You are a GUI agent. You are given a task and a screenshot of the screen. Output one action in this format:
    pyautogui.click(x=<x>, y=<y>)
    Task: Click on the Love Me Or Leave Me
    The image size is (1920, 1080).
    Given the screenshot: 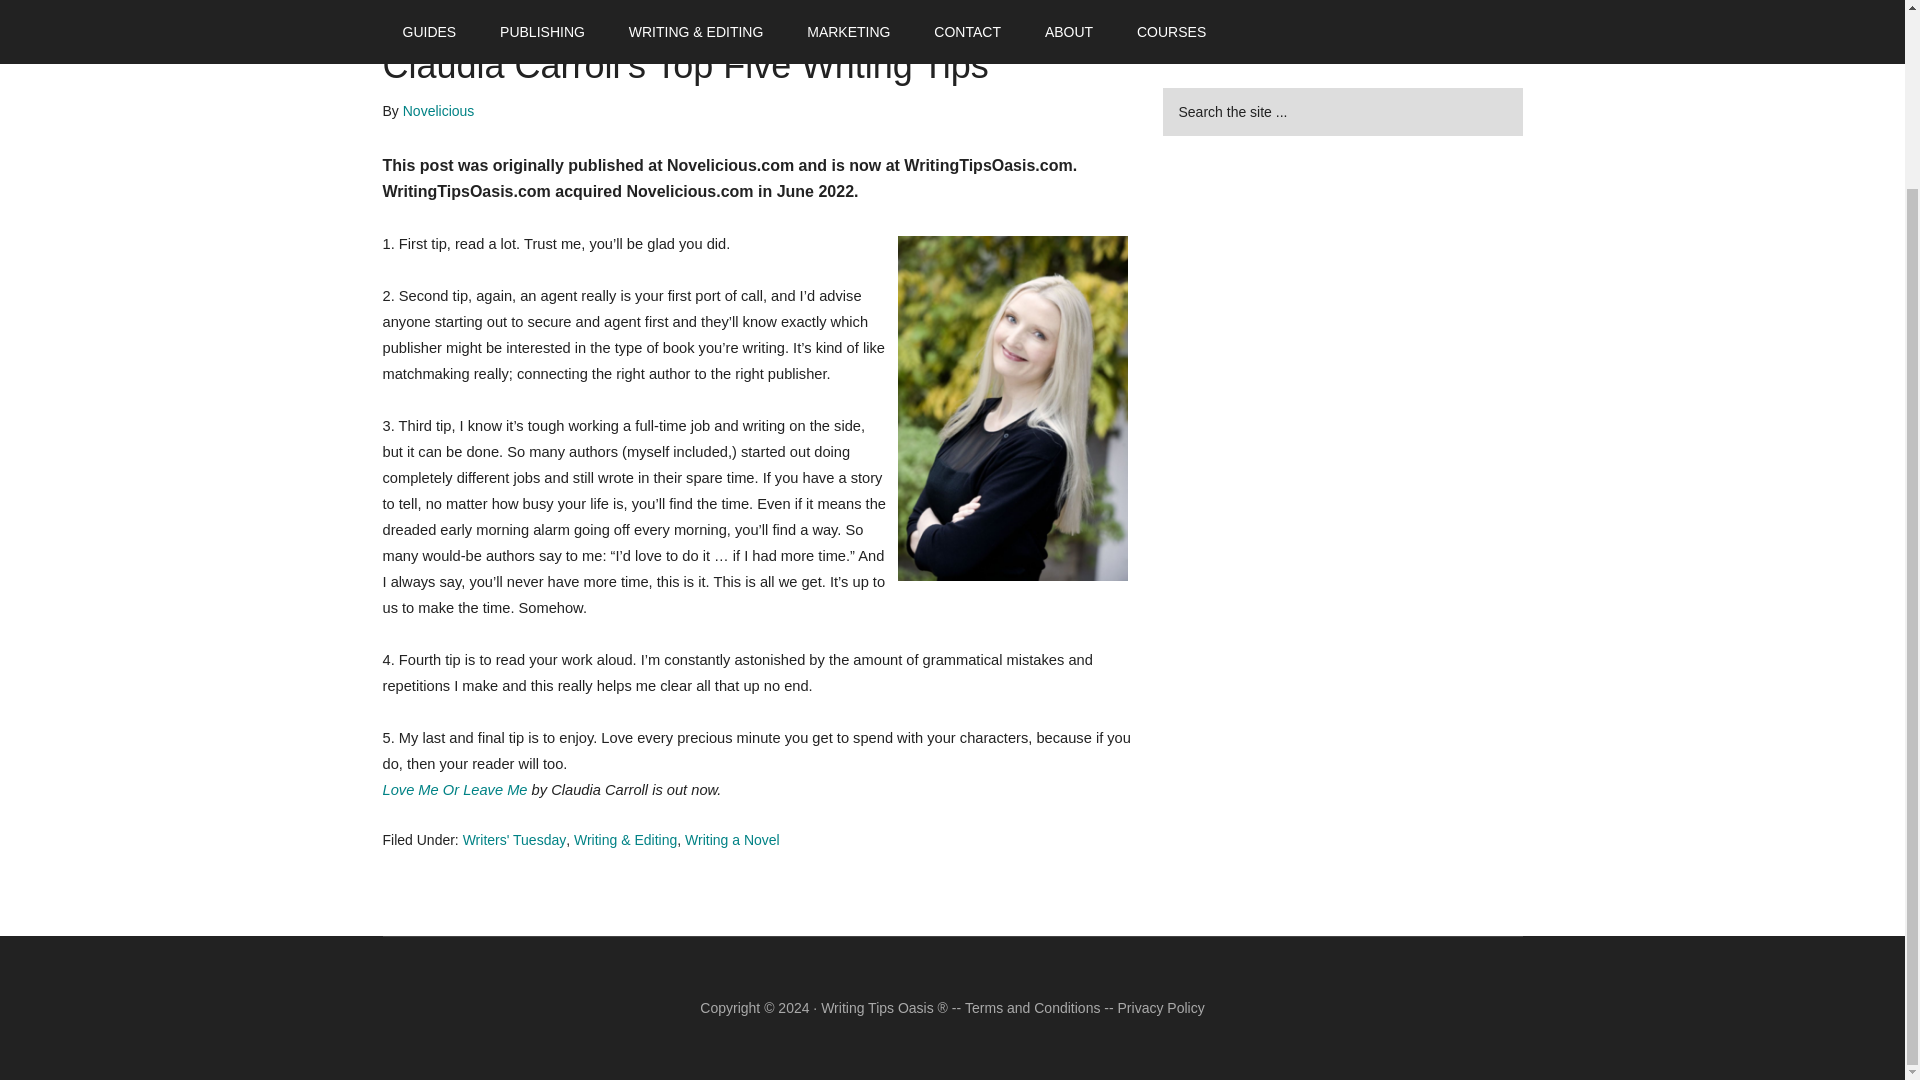 What is the action you would take?
    pyautogui.click(x=454, y=790)
    